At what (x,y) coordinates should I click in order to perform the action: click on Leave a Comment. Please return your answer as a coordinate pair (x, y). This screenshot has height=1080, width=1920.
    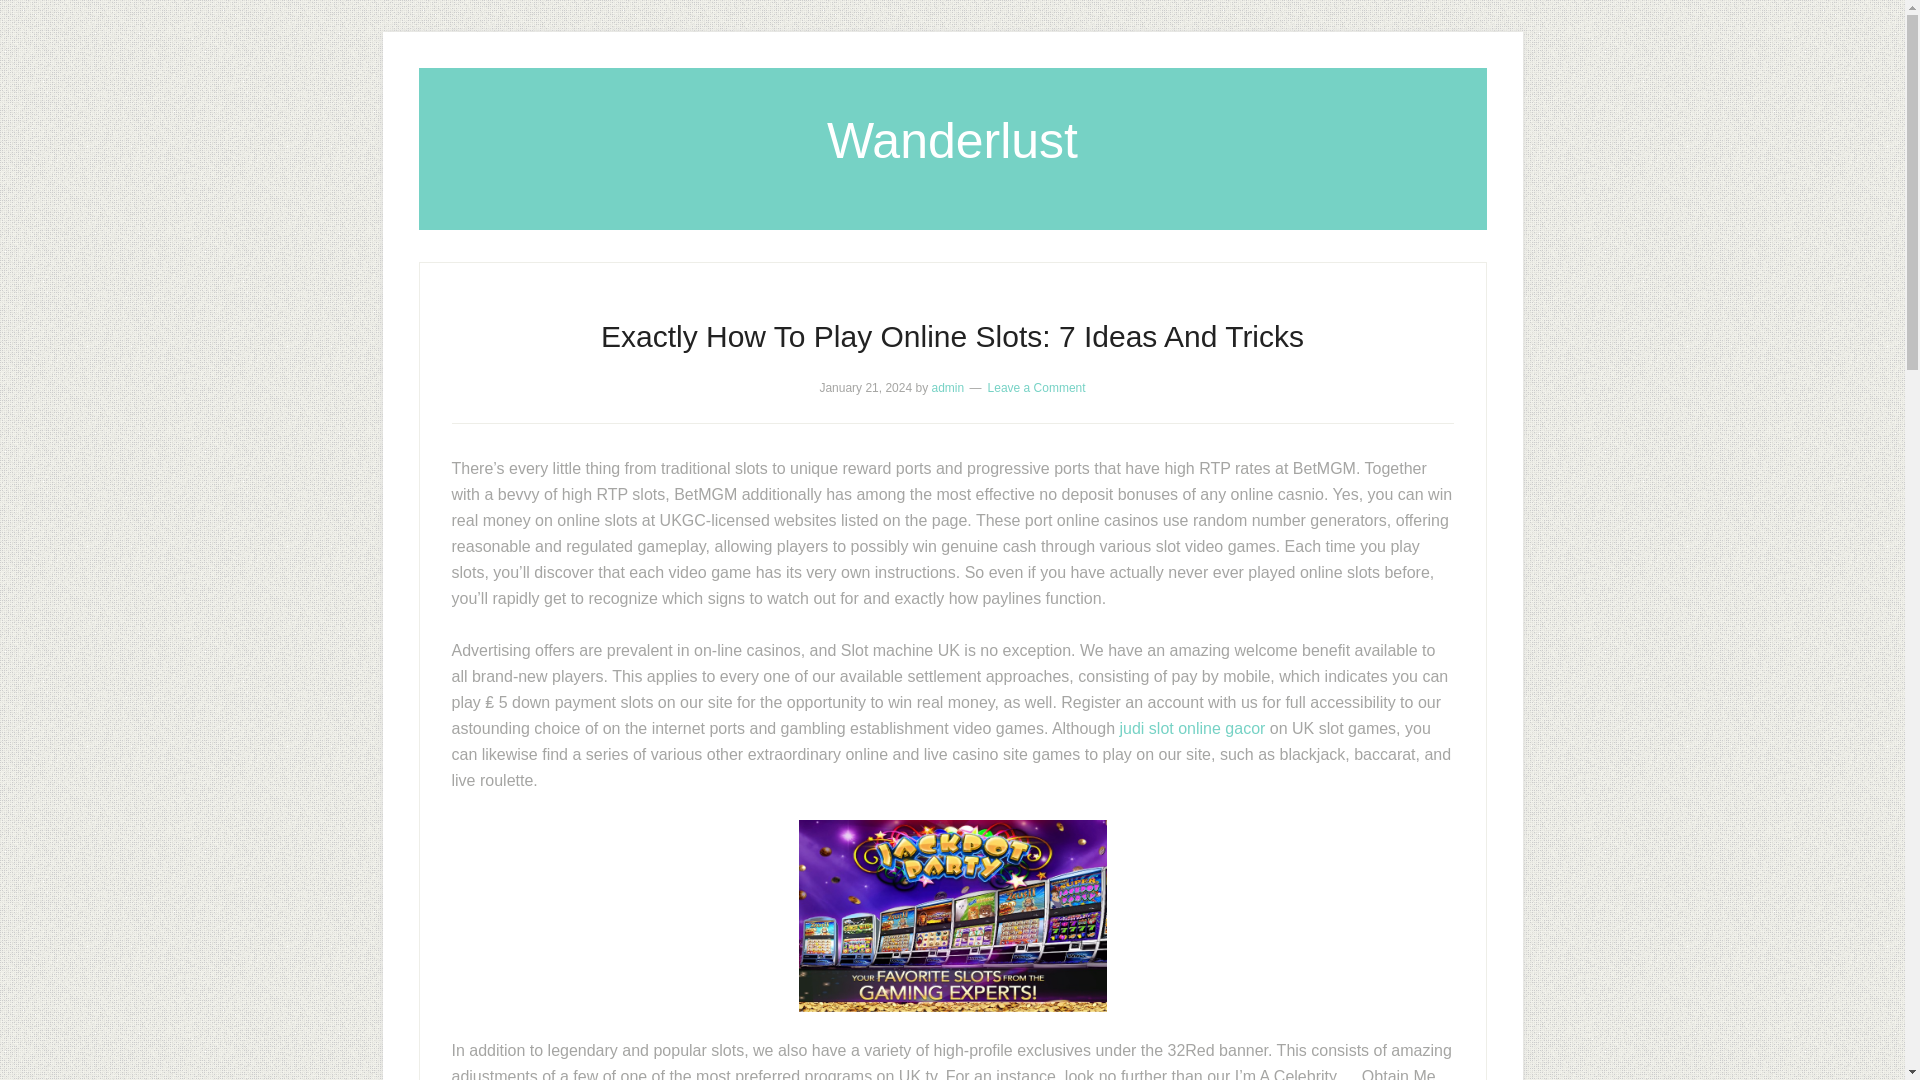
    Looking at the image, I should click on (1037, 388).